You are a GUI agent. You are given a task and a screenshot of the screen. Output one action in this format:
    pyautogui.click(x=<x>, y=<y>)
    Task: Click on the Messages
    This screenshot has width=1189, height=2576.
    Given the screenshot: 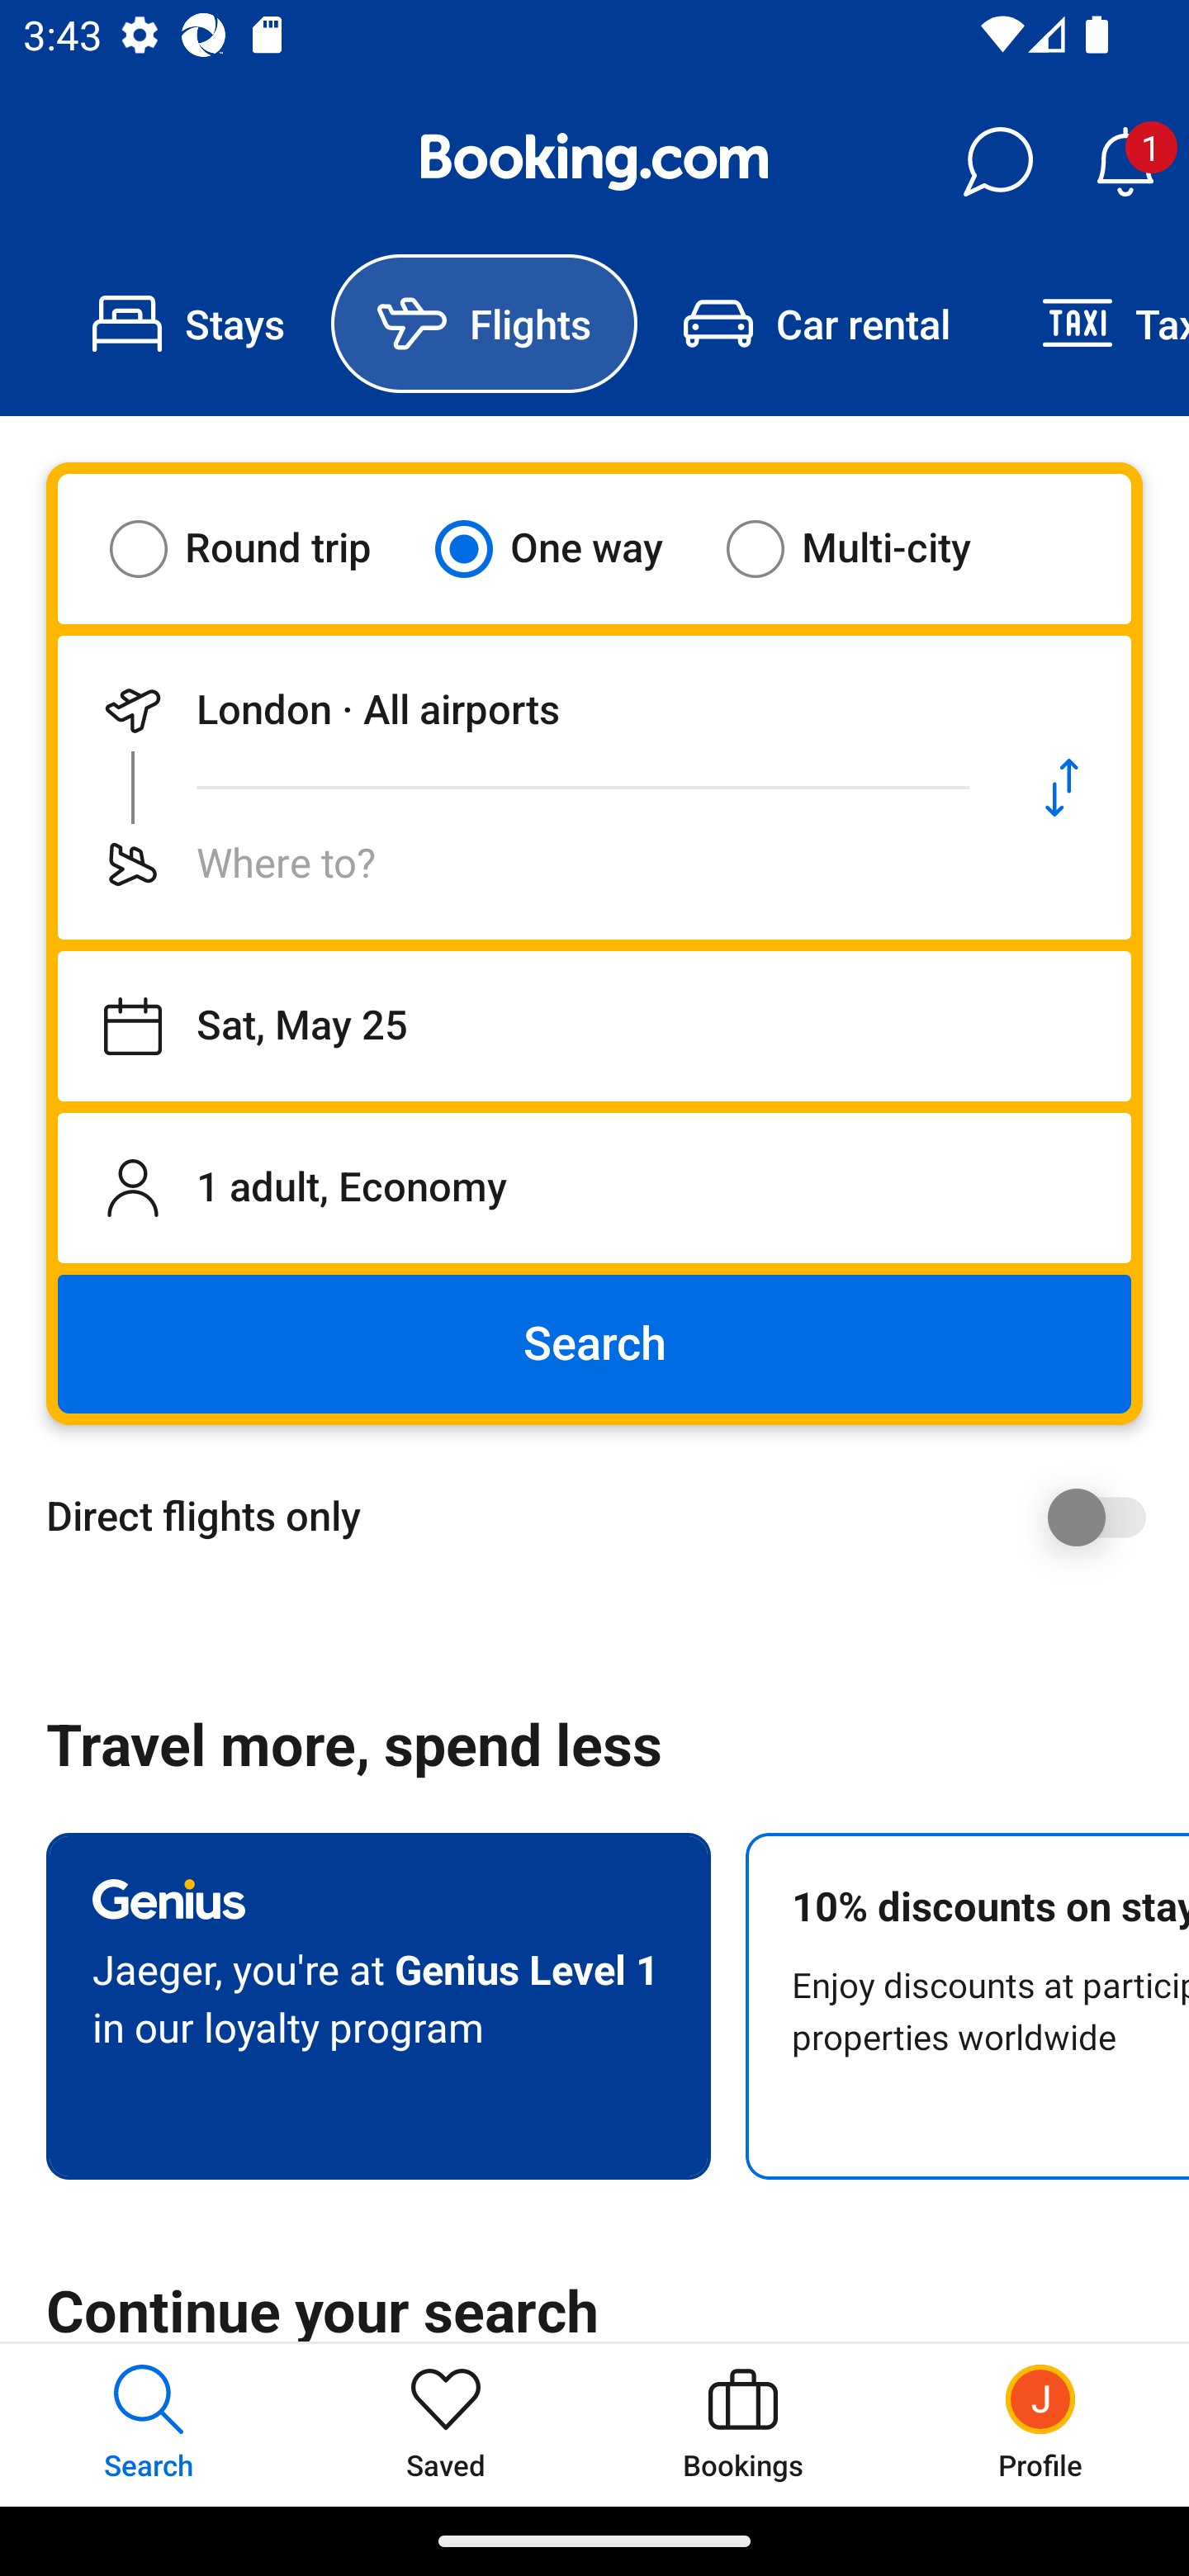 What is the action you would take?
    pyautogui.click(x=997, y=162)
    